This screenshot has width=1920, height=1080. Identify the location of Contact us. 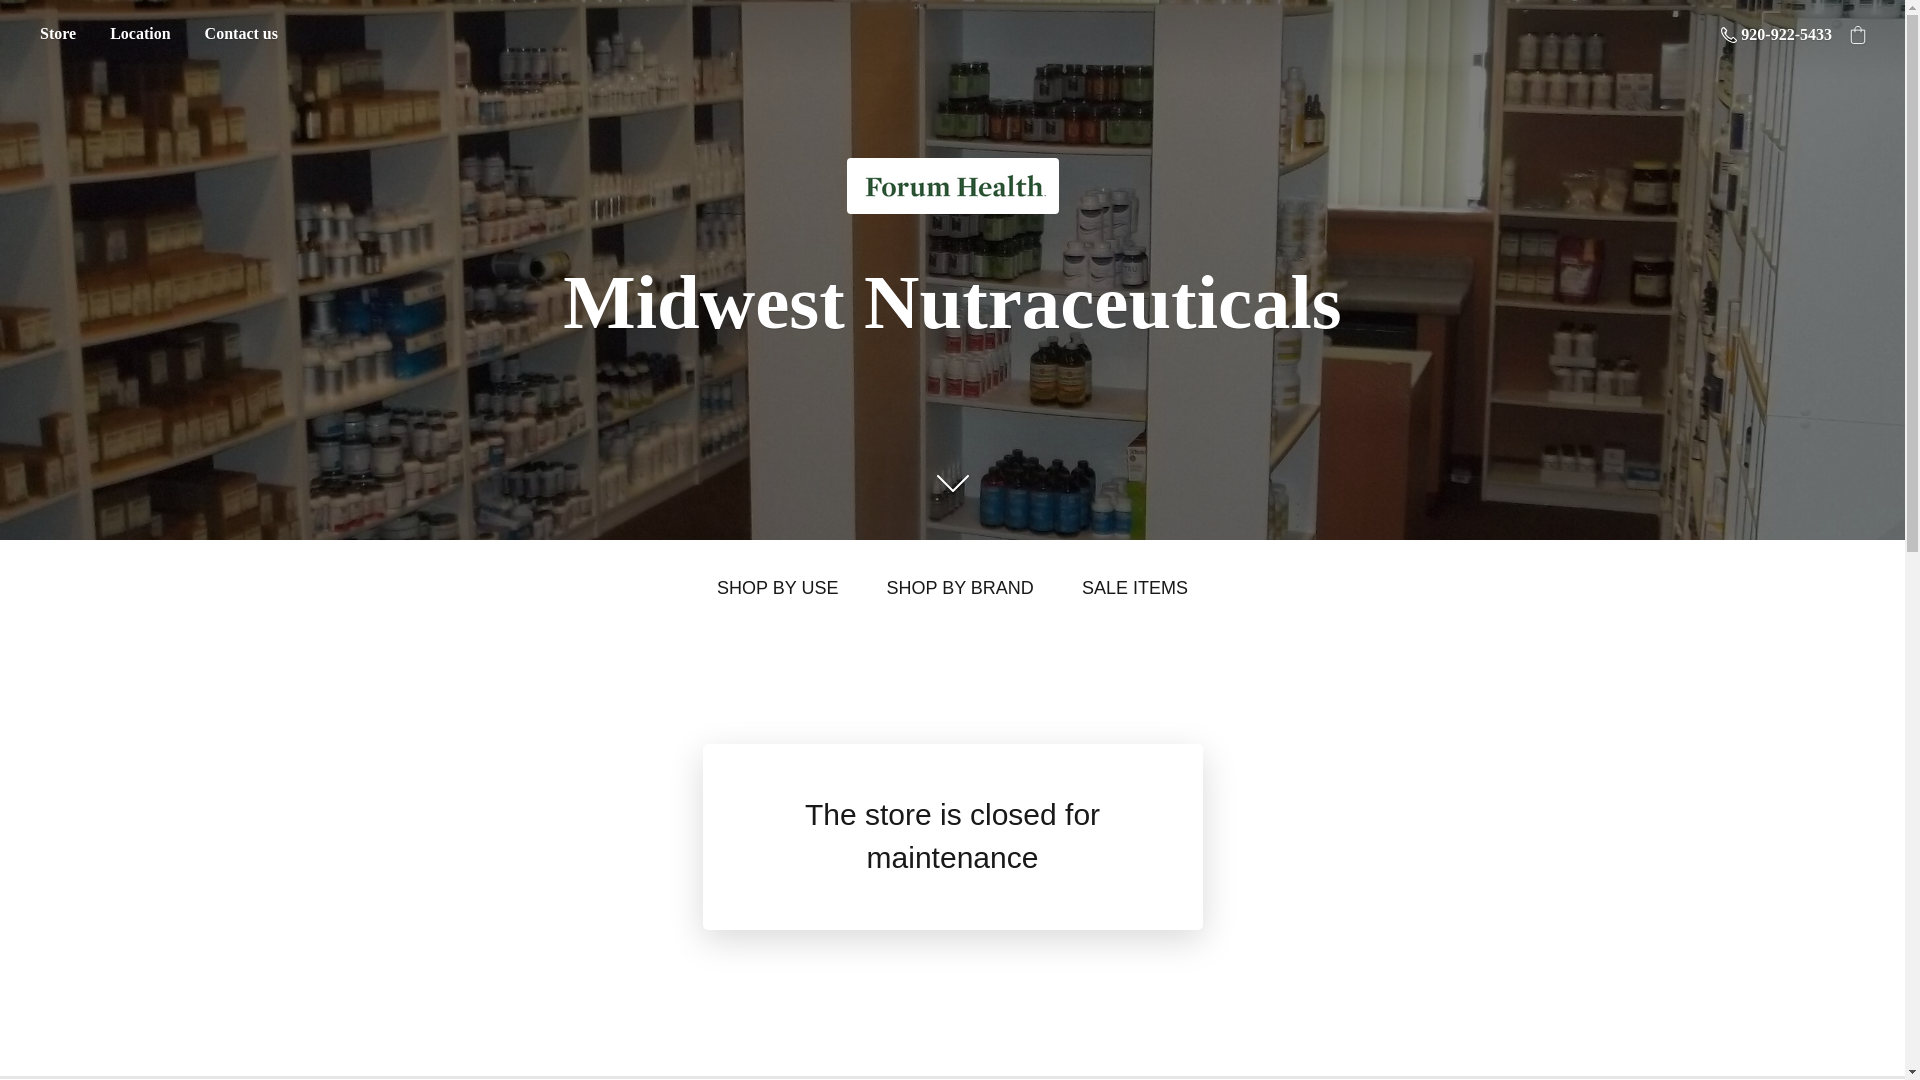
(242, 34).